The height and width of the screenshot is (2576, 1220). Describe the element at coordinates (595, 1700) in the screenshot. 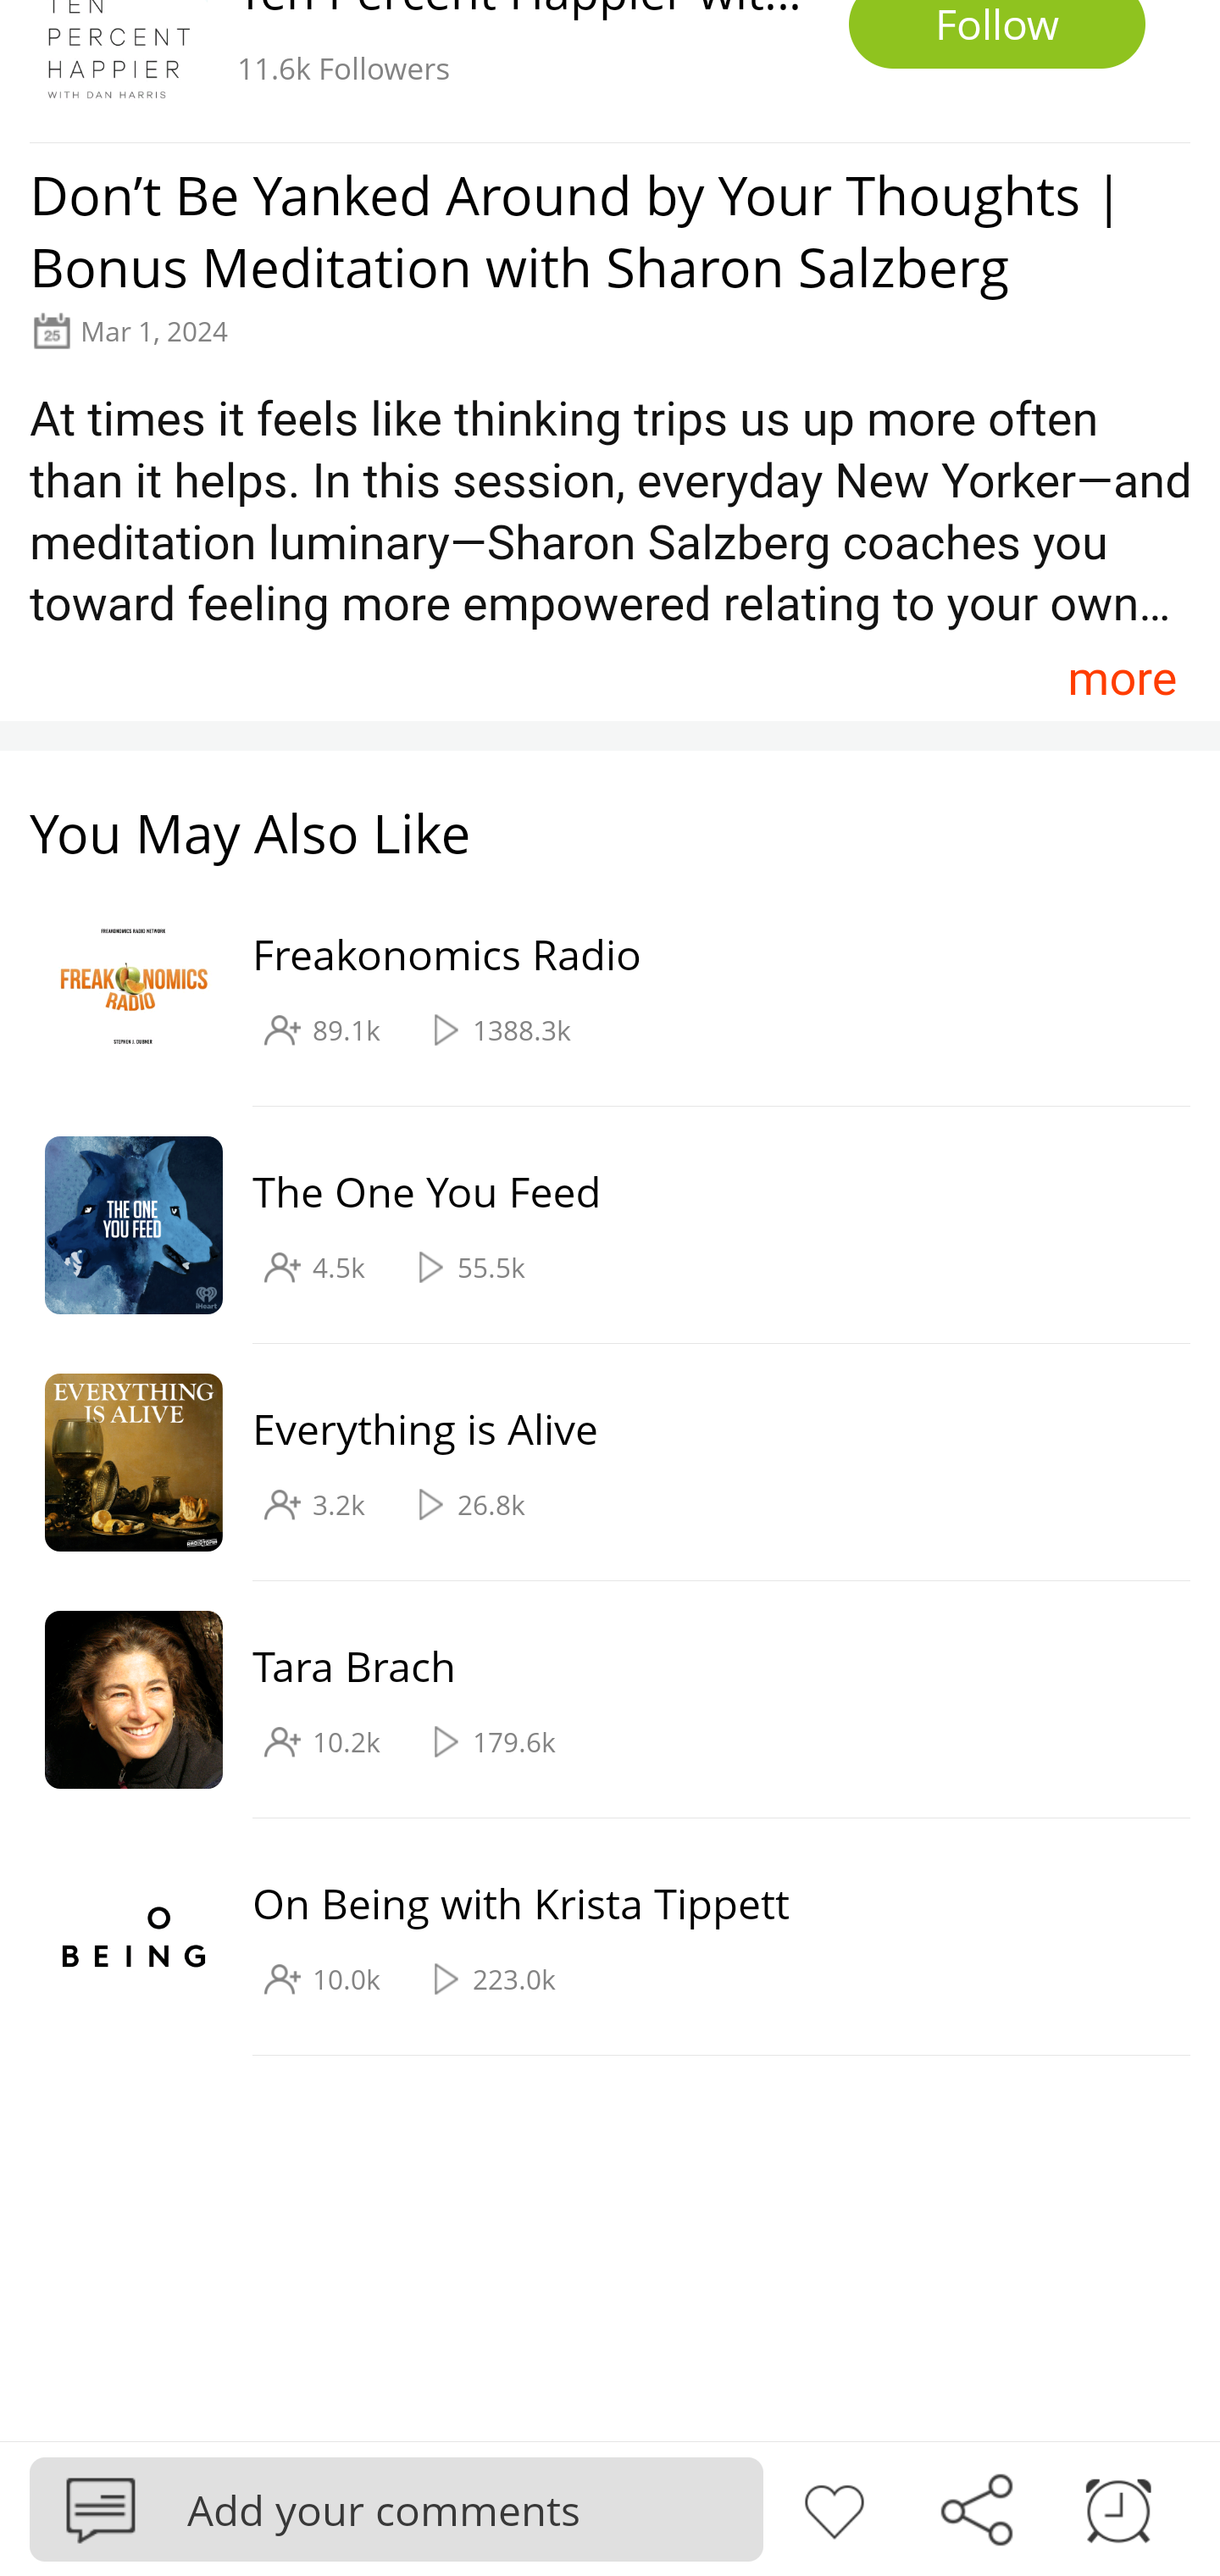

I see `Tara Brach 10.2k 179.6k` at that location.